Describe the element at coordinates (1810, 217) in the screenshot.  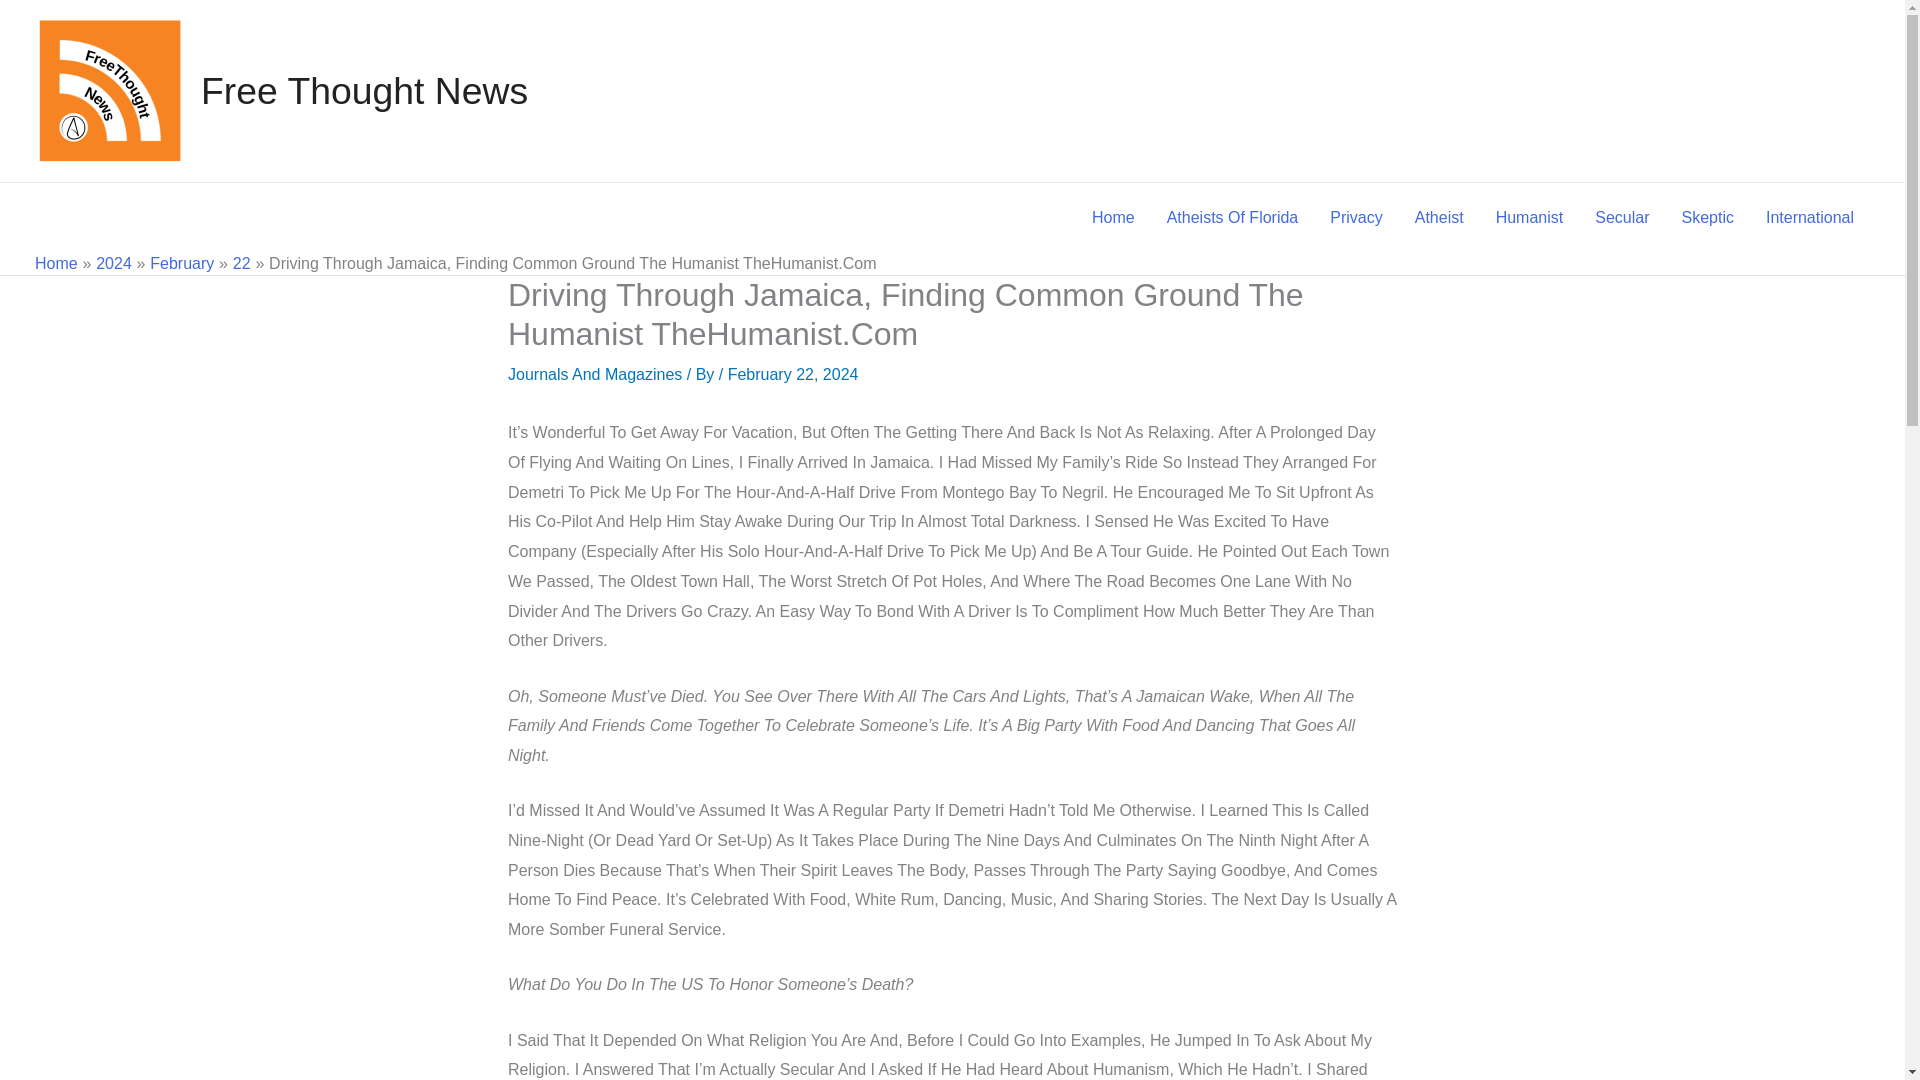
I see `International` at that location.